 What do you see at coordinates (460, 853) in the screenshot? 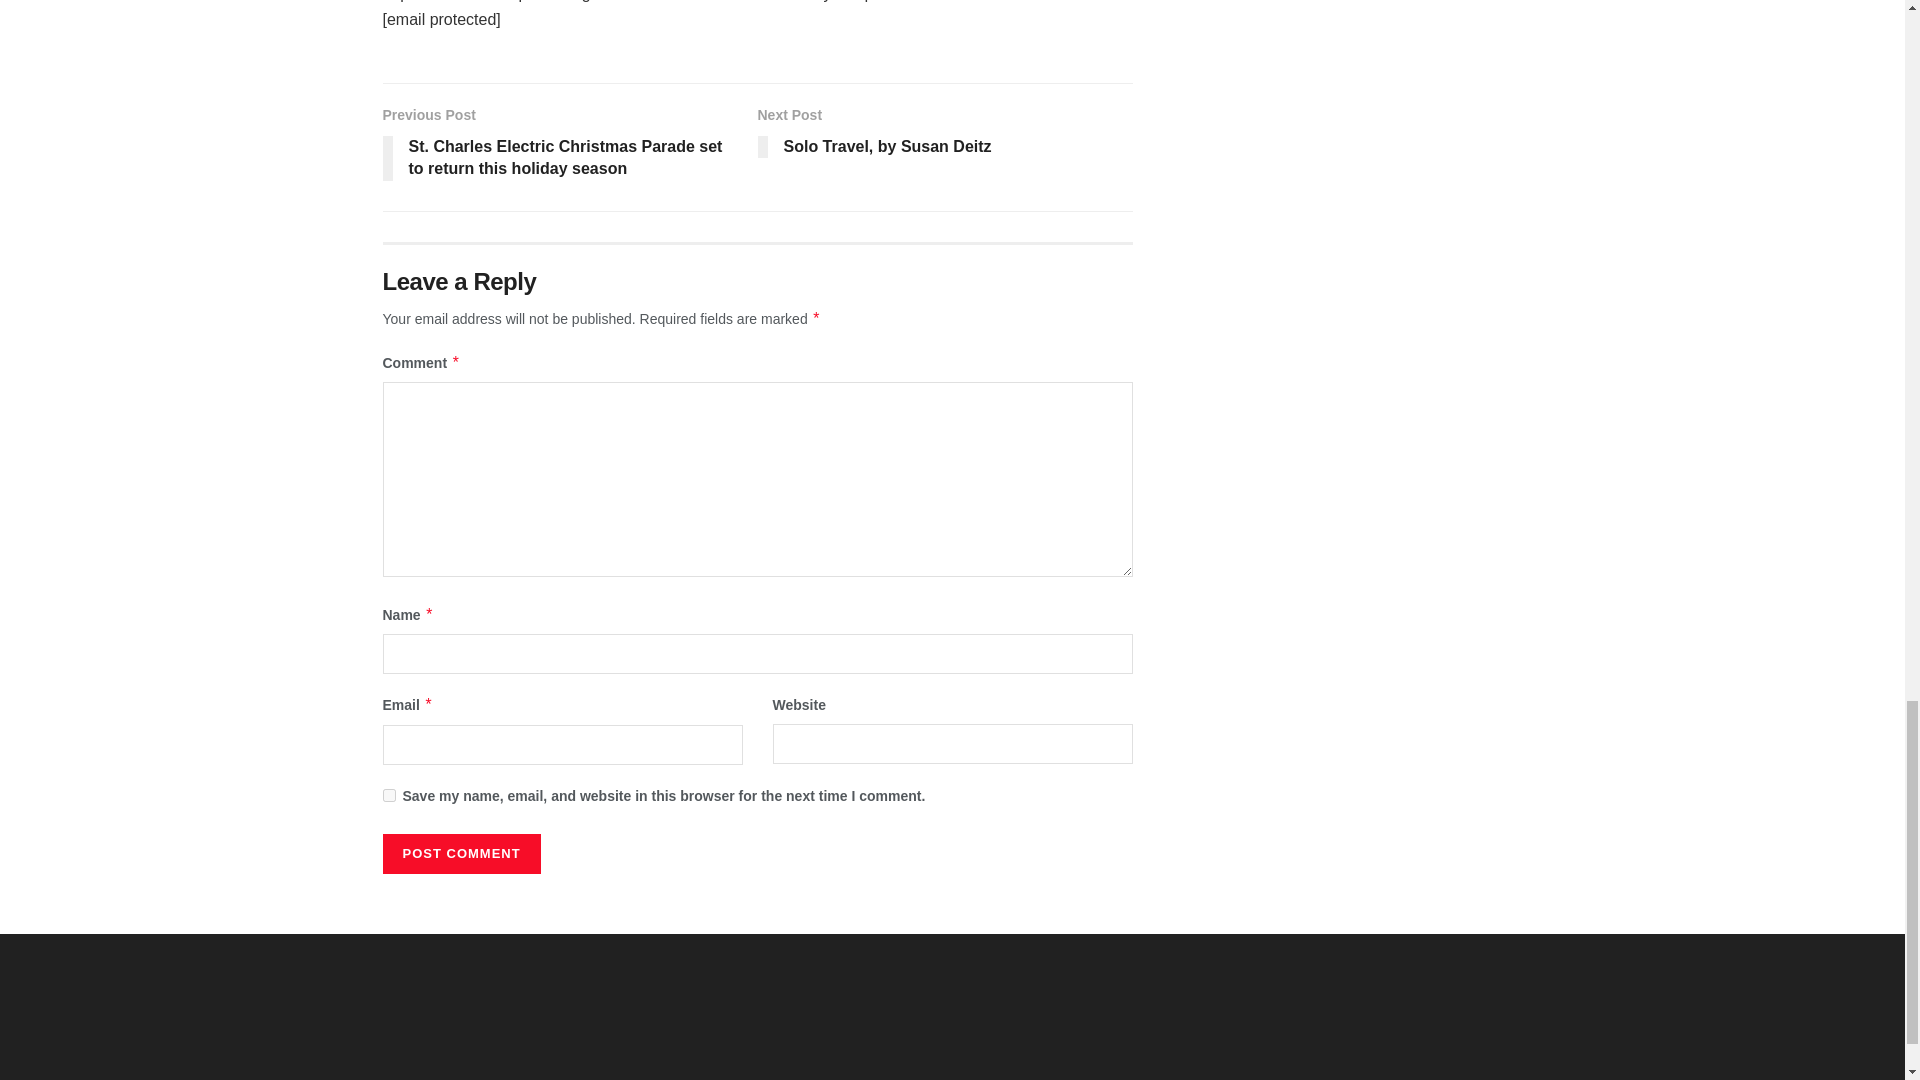
I see `Post Comment` at bounding box center [460, 853].